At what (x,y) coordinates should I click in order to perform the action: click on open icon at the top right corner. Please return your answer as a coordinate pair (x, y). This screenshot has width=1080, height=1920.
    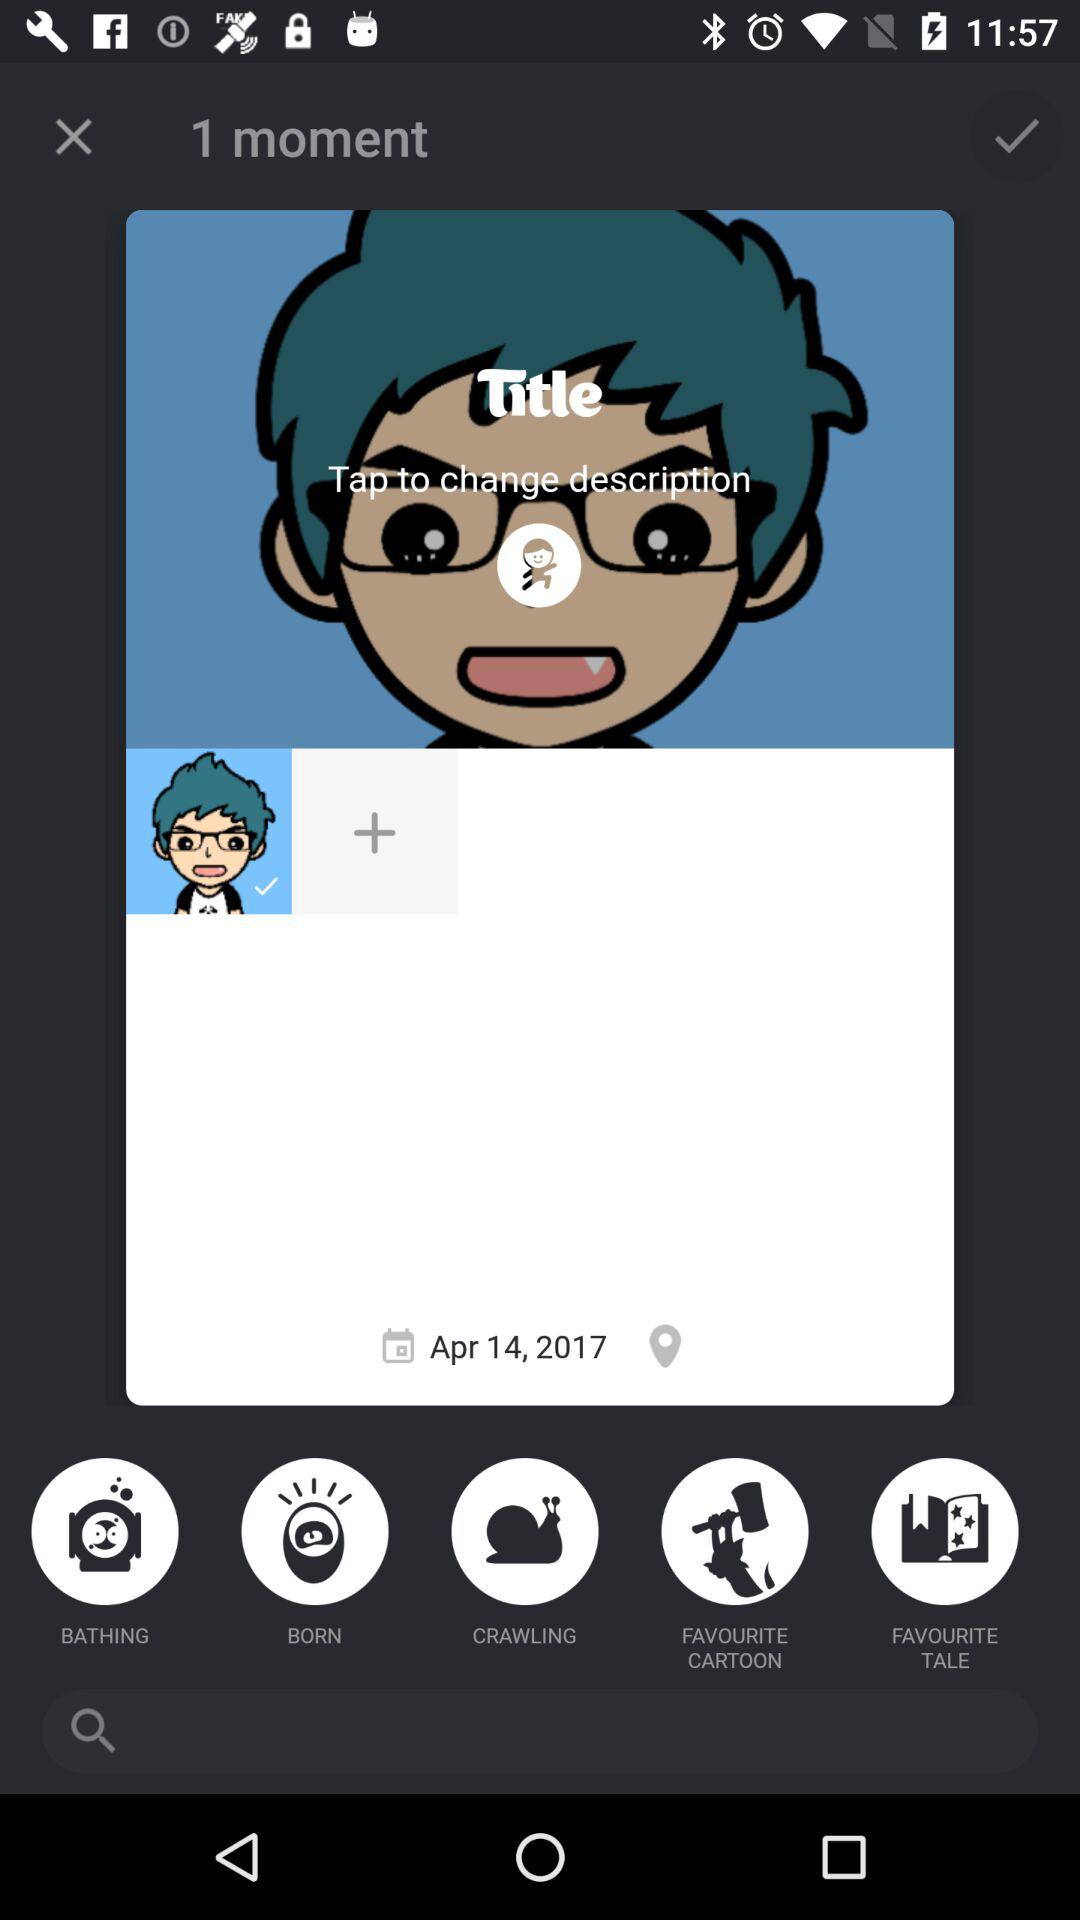
    Looking at the image, I should click on (1016, 136).